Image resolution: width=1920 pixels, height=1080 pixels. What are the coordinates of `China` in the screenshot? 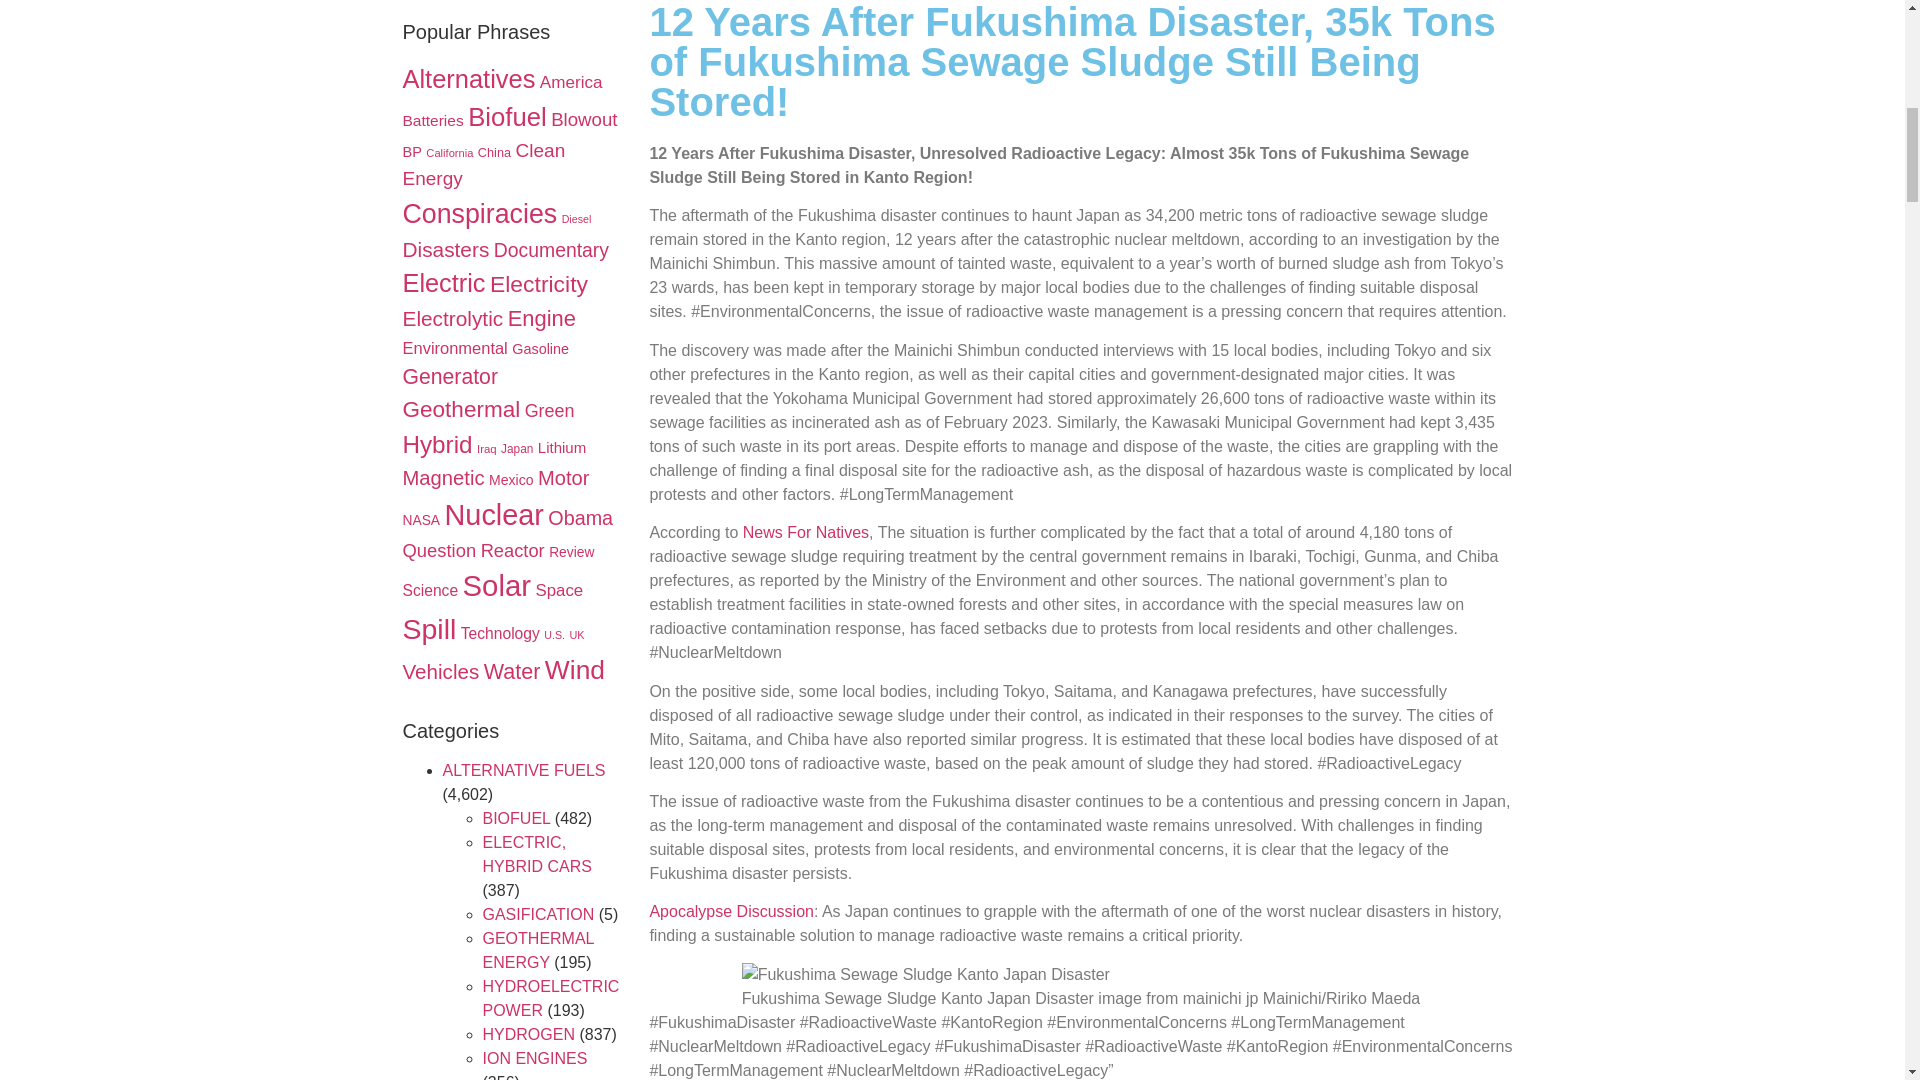 It's located at (494, 152).